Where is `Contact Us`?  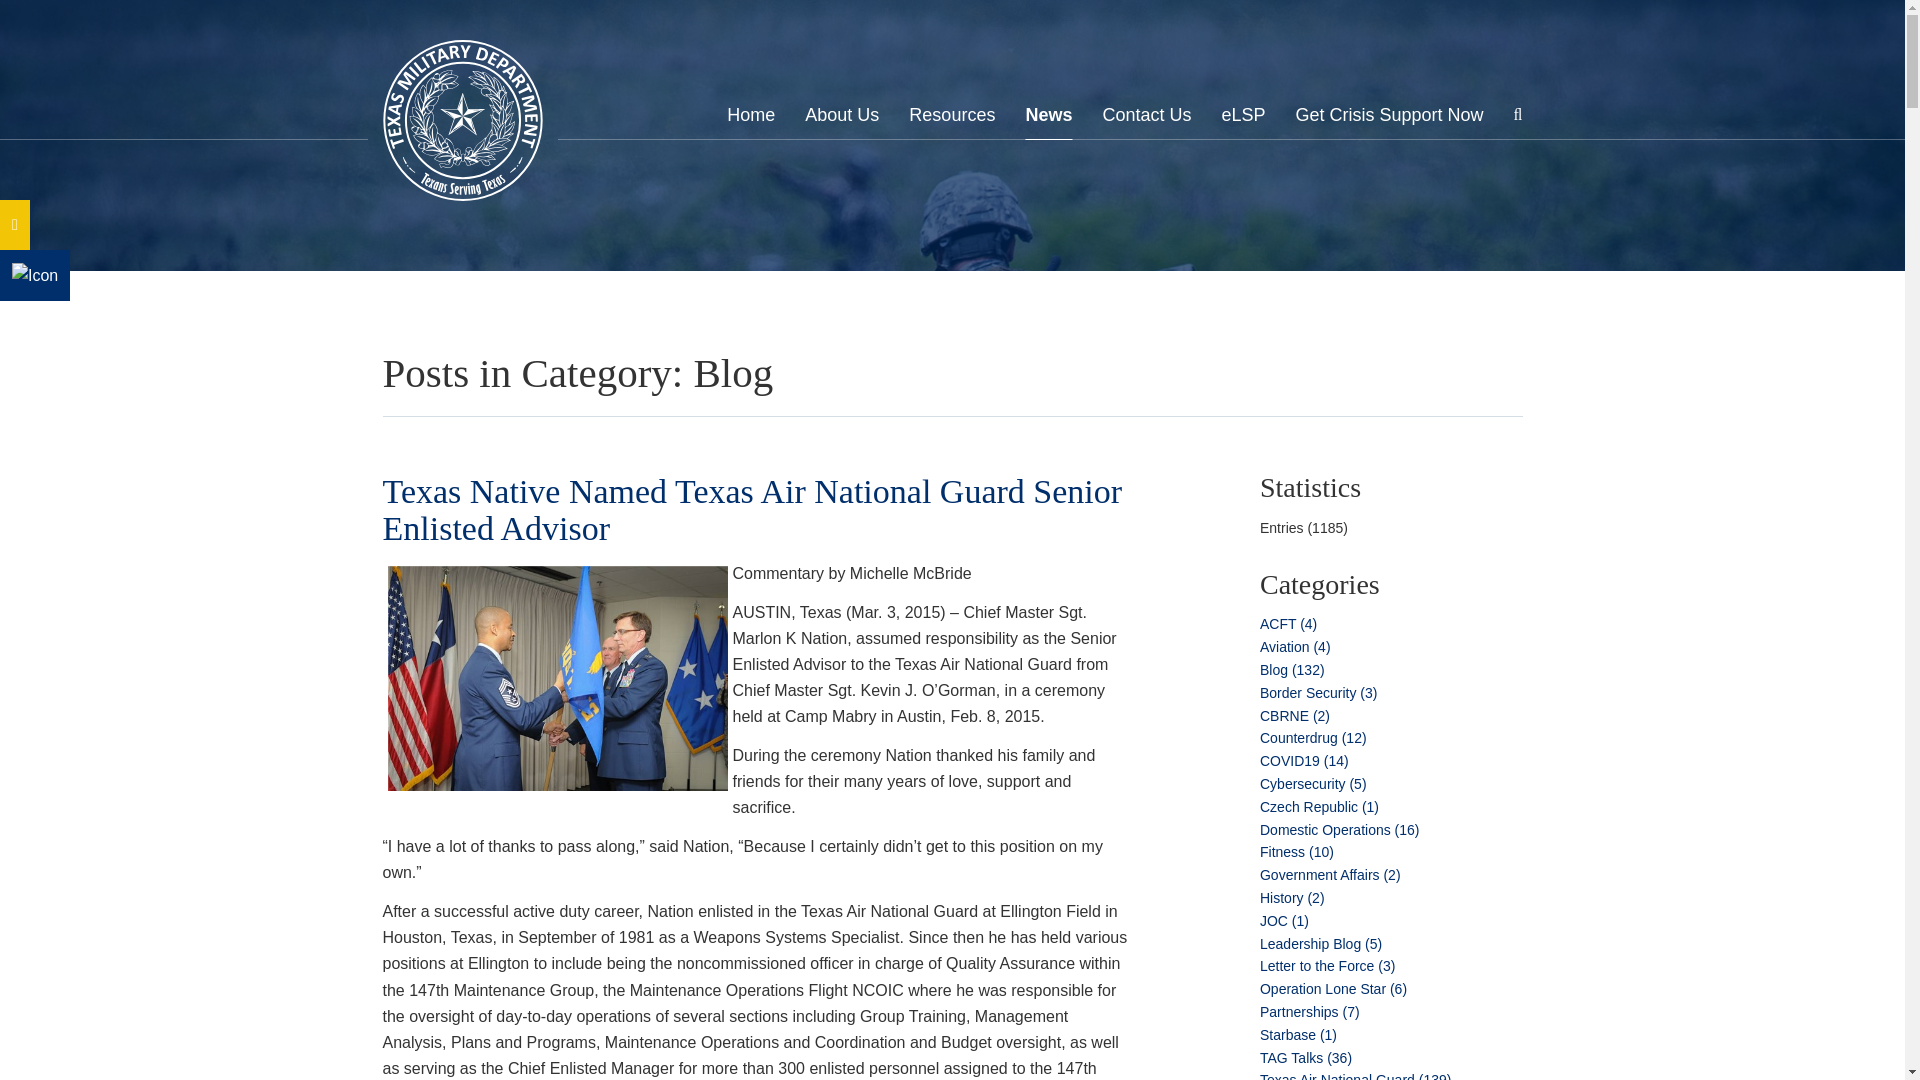 Contact Us is located at coordinates (1146, 120).